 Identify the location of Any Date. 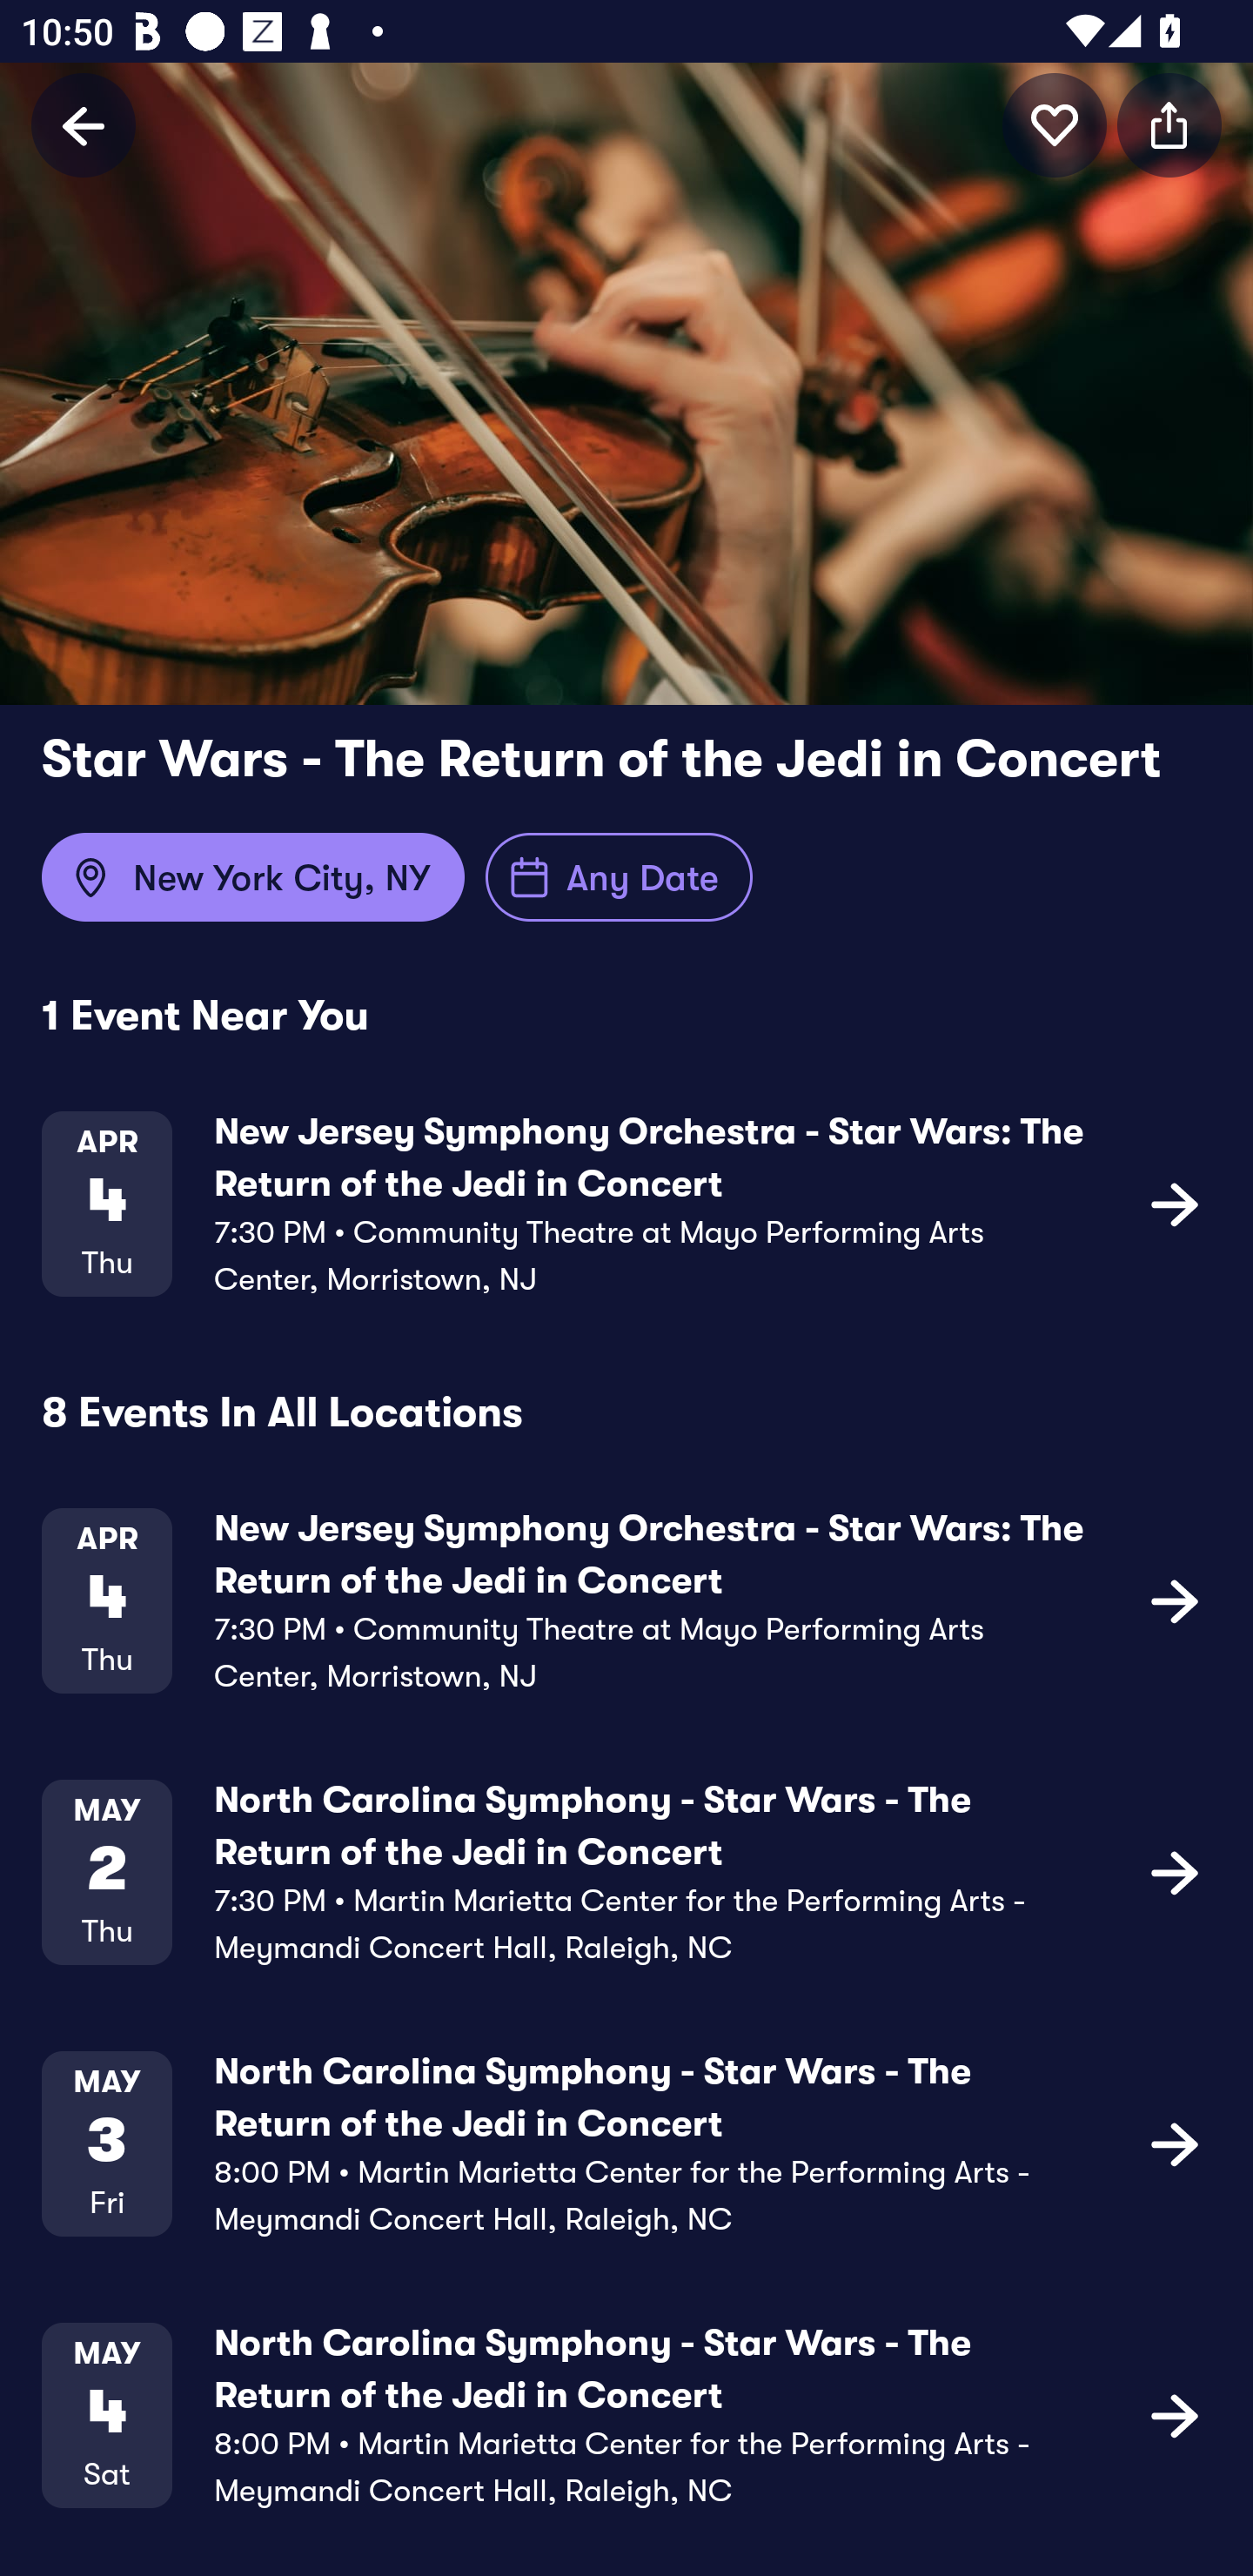
(620, 877).